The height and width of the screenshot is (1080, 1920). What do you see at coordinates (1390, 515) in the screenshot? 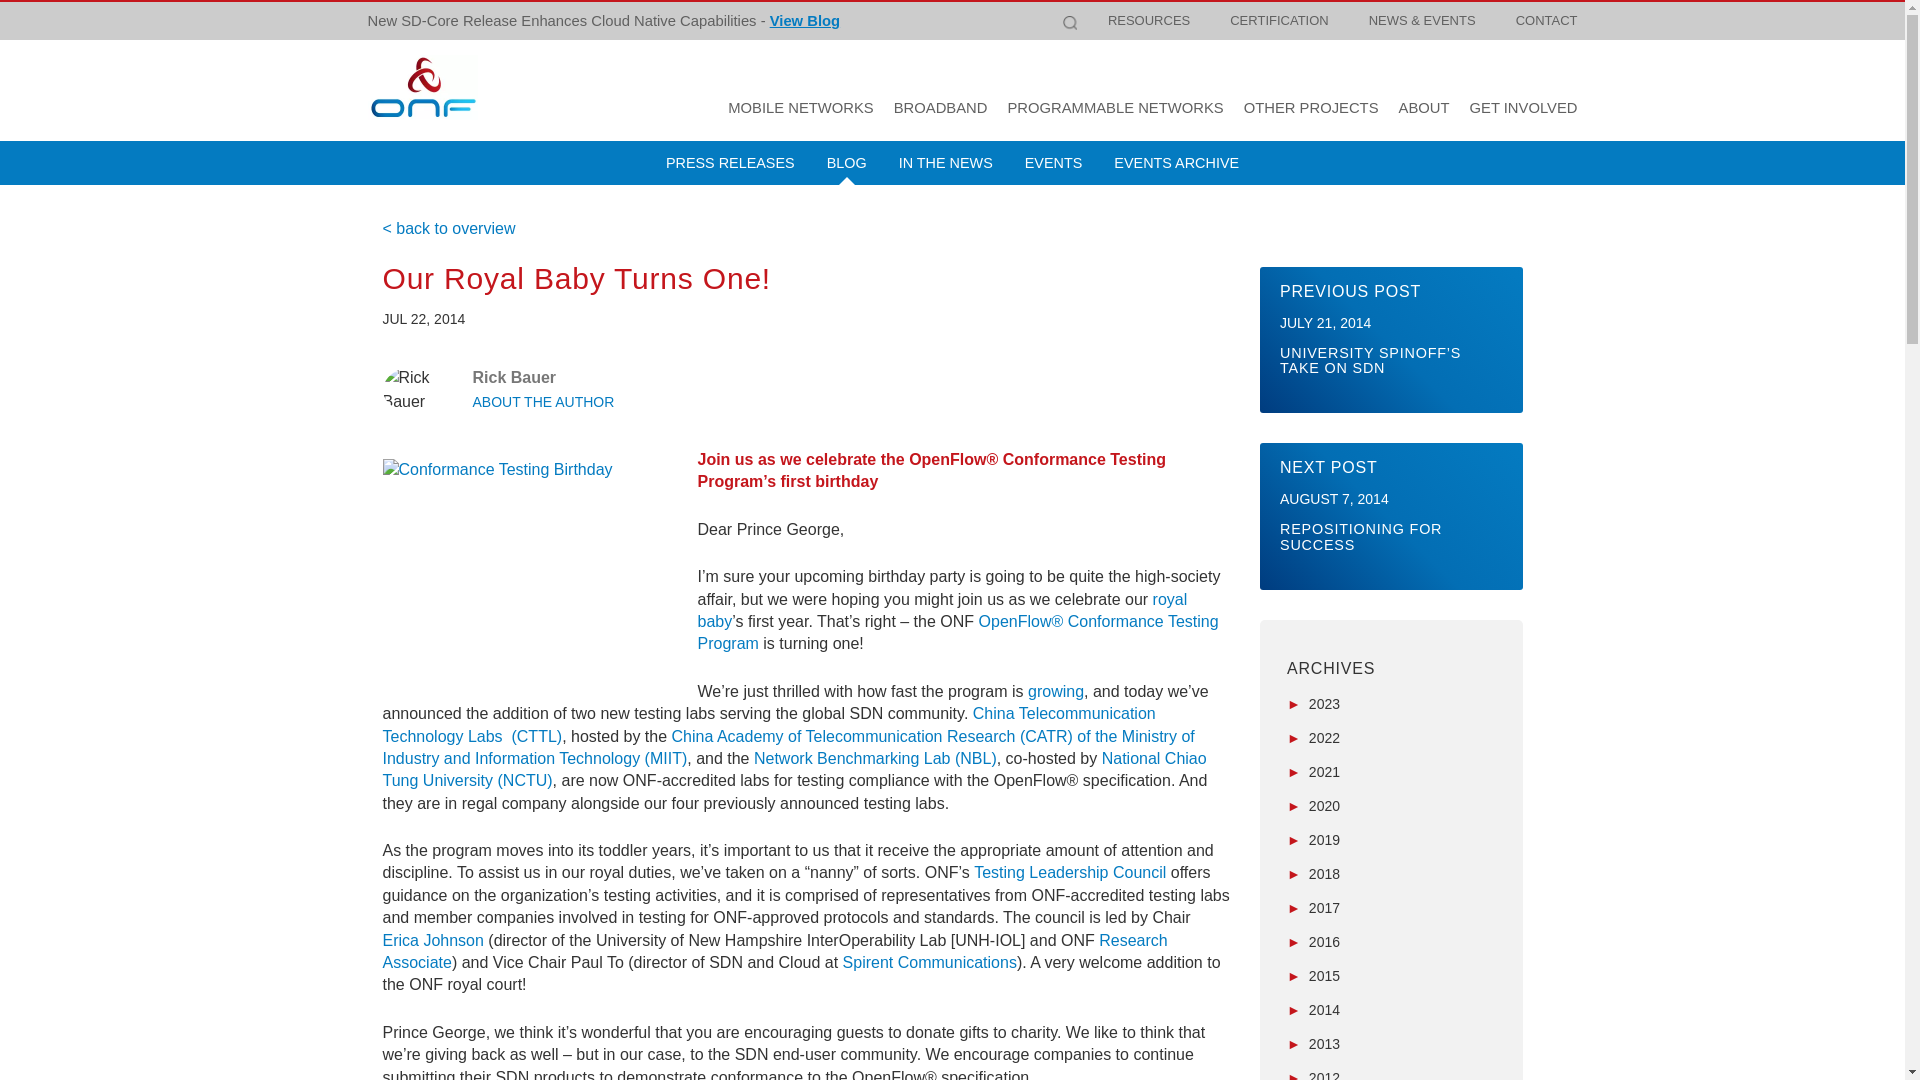
I see `Repositioning for Success` at bounding box center [1390, 515].